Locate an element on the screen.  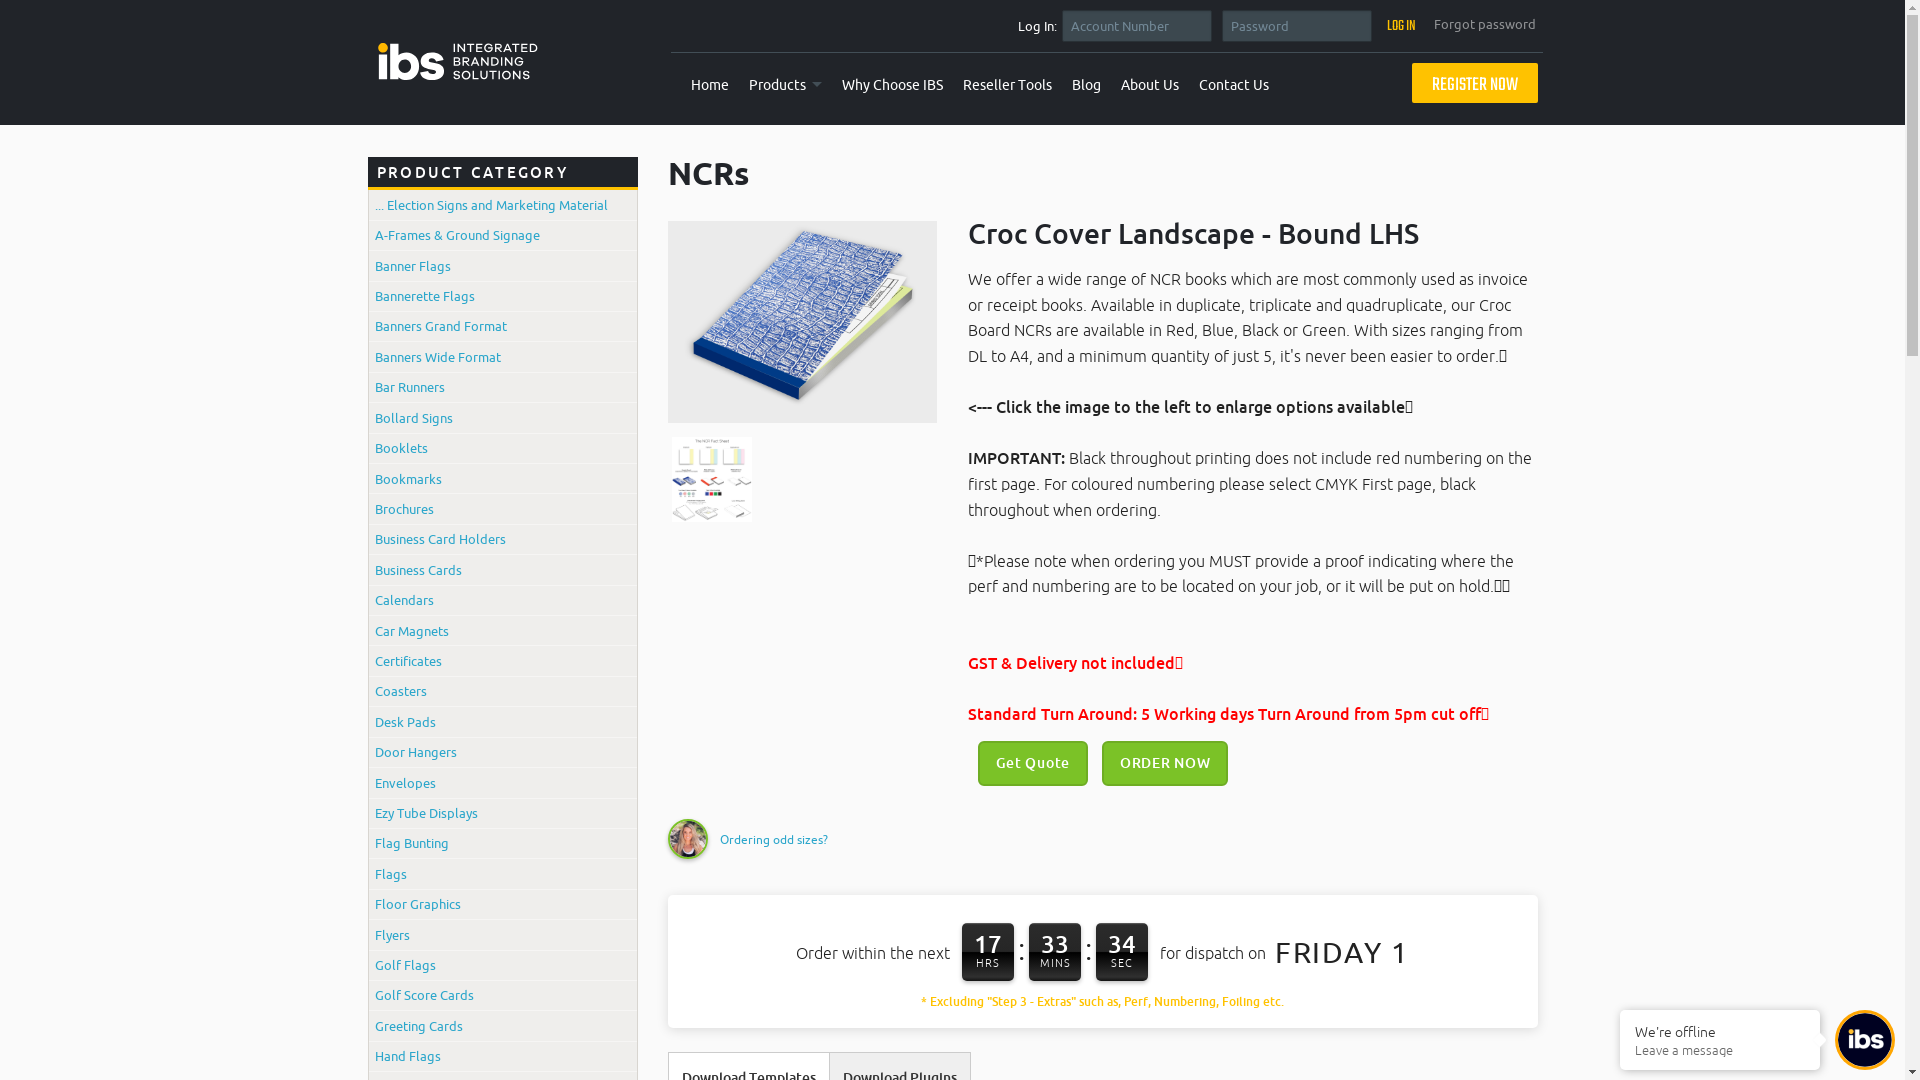
Calendars is located at coordinates (502, 600).